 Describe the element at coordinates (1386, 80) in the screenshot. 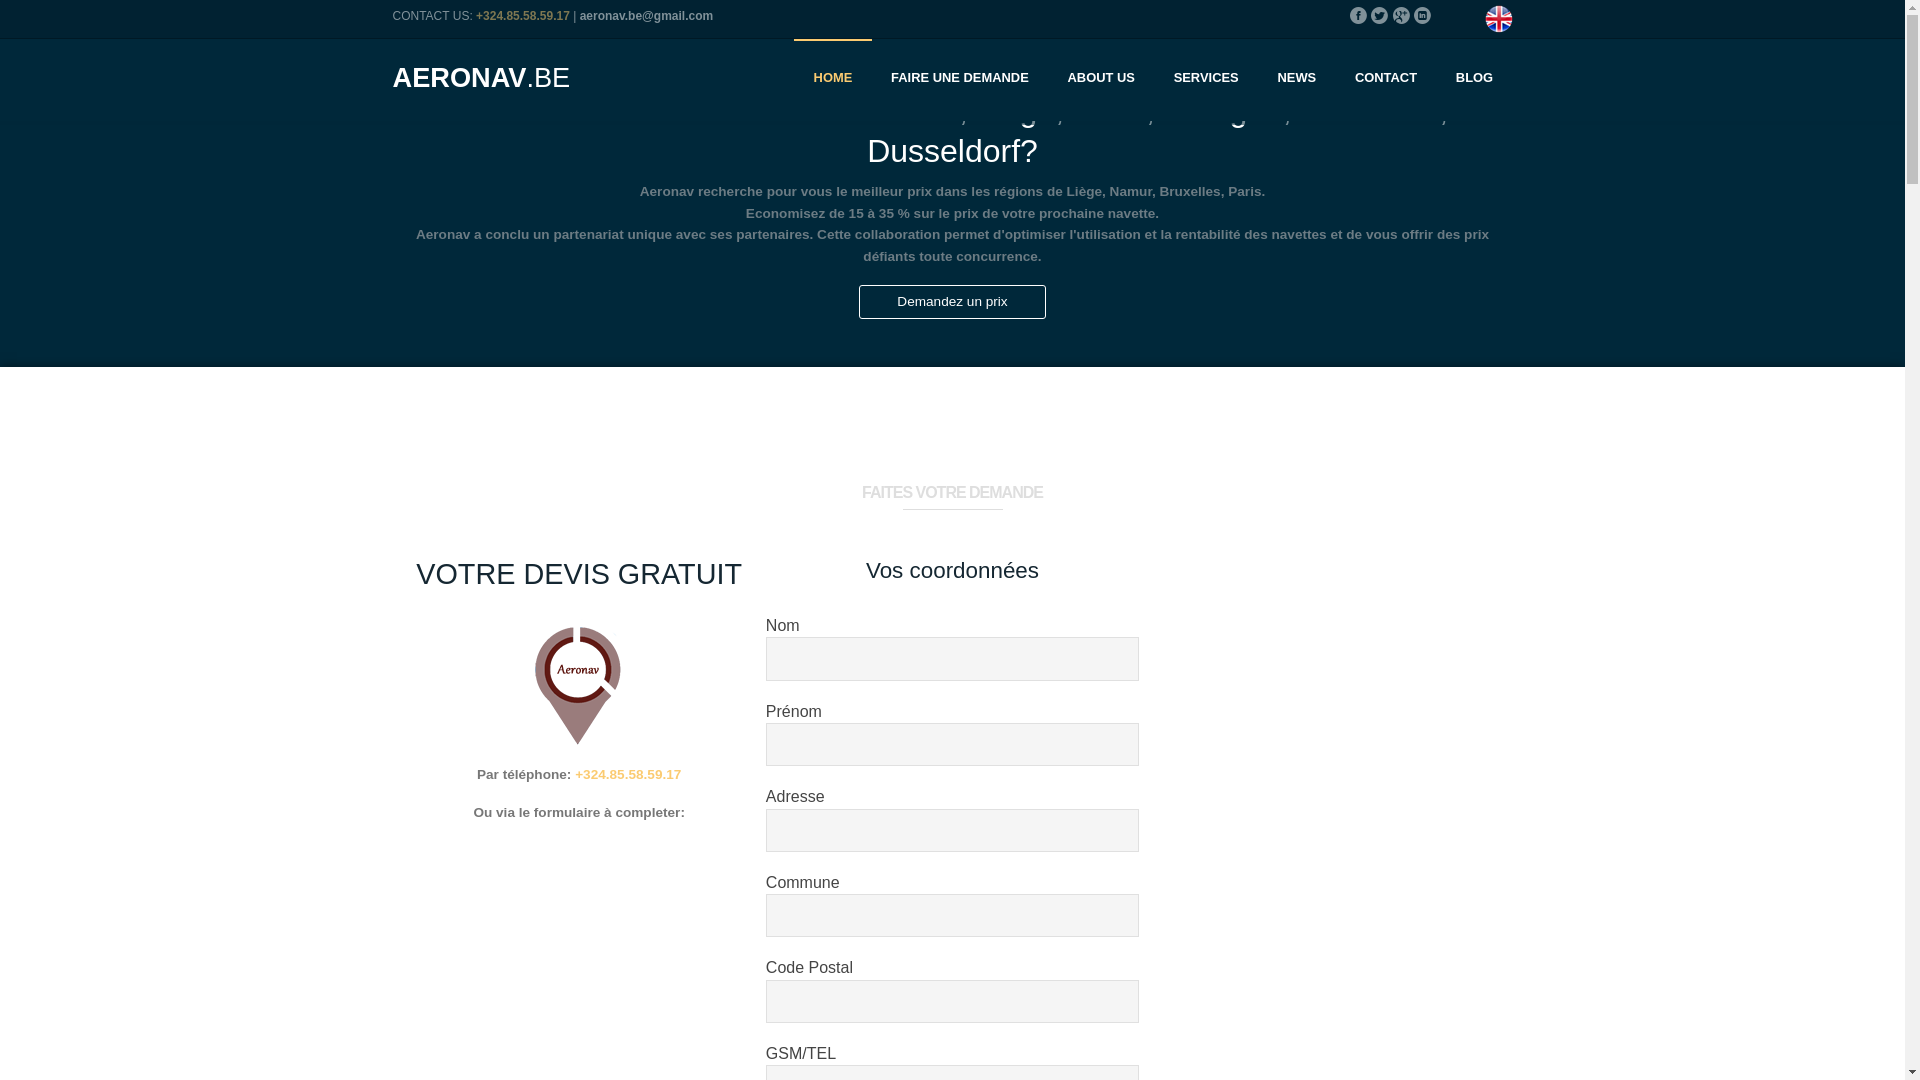

I see `CONTACT` at that location.